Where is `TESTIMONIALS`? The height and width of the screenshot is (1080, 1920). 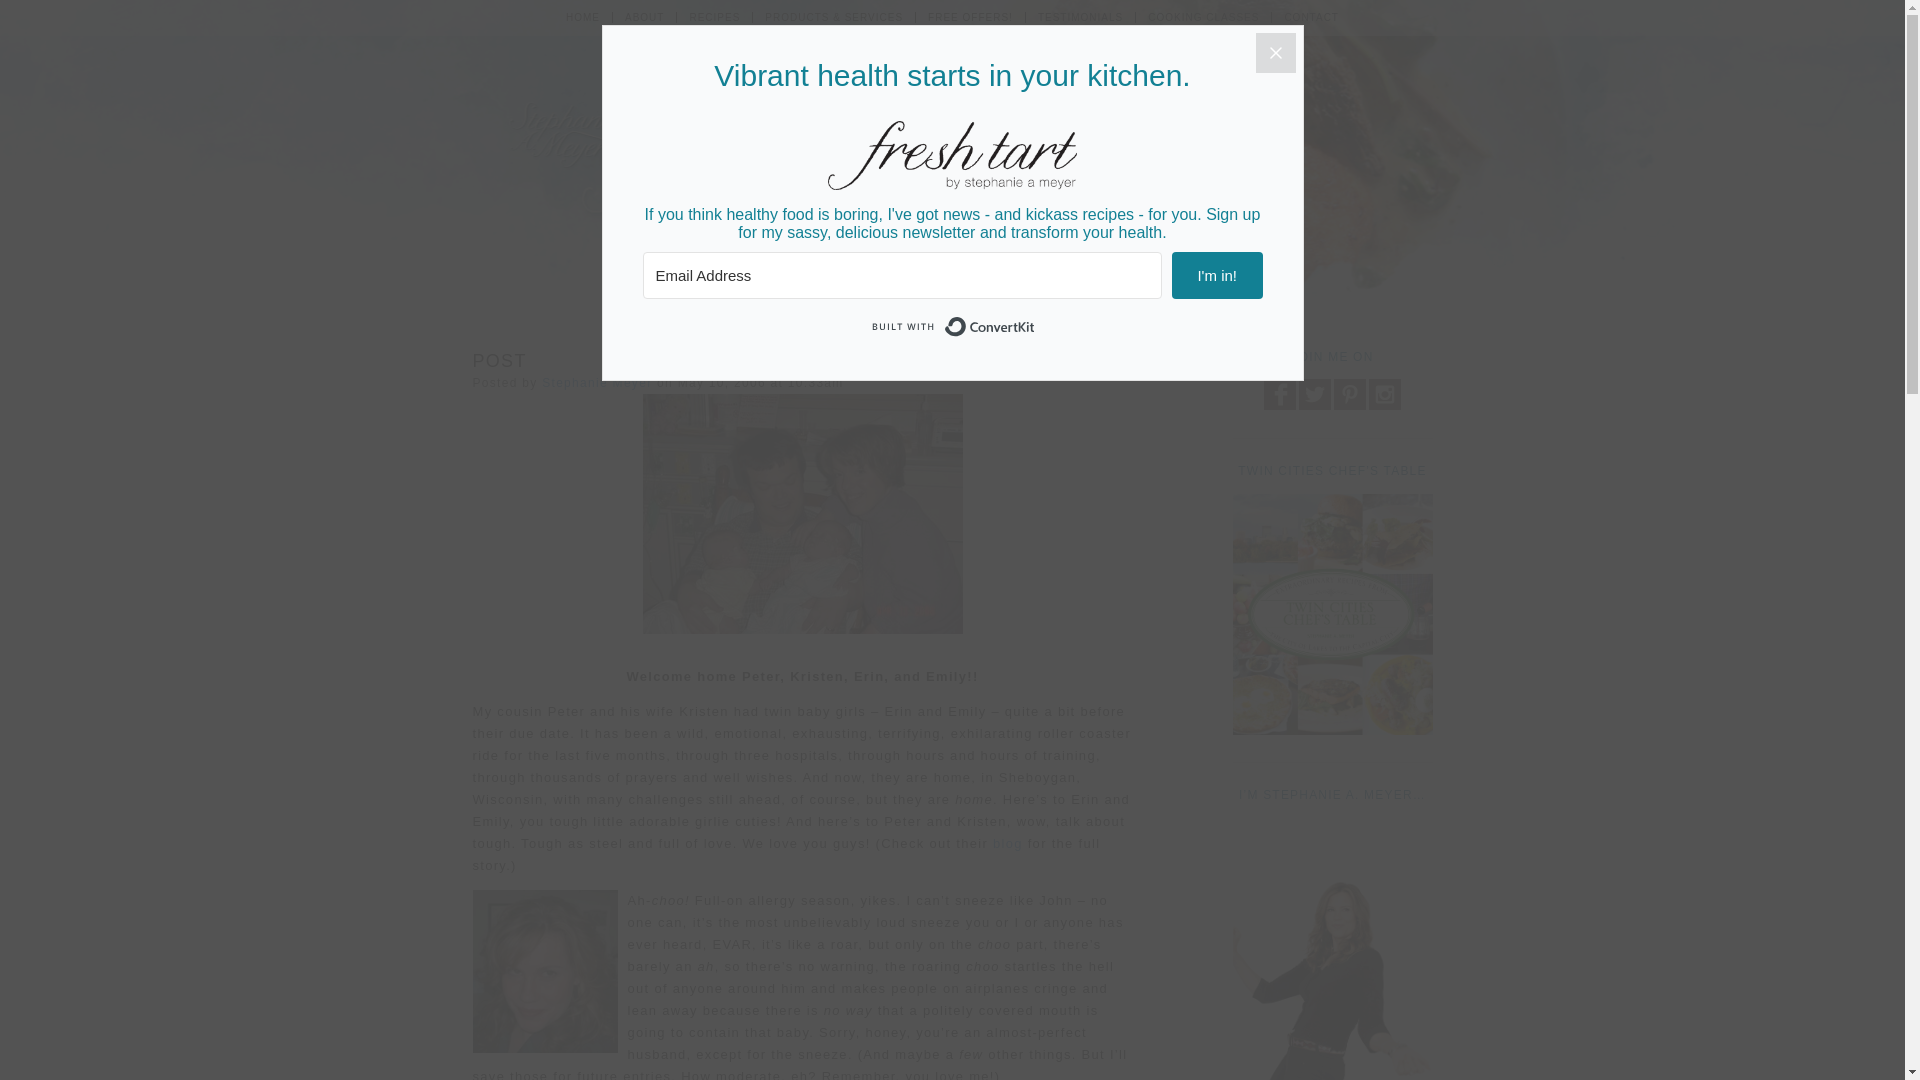 TESTIMONIALS is located at coordinates (1080, 16).